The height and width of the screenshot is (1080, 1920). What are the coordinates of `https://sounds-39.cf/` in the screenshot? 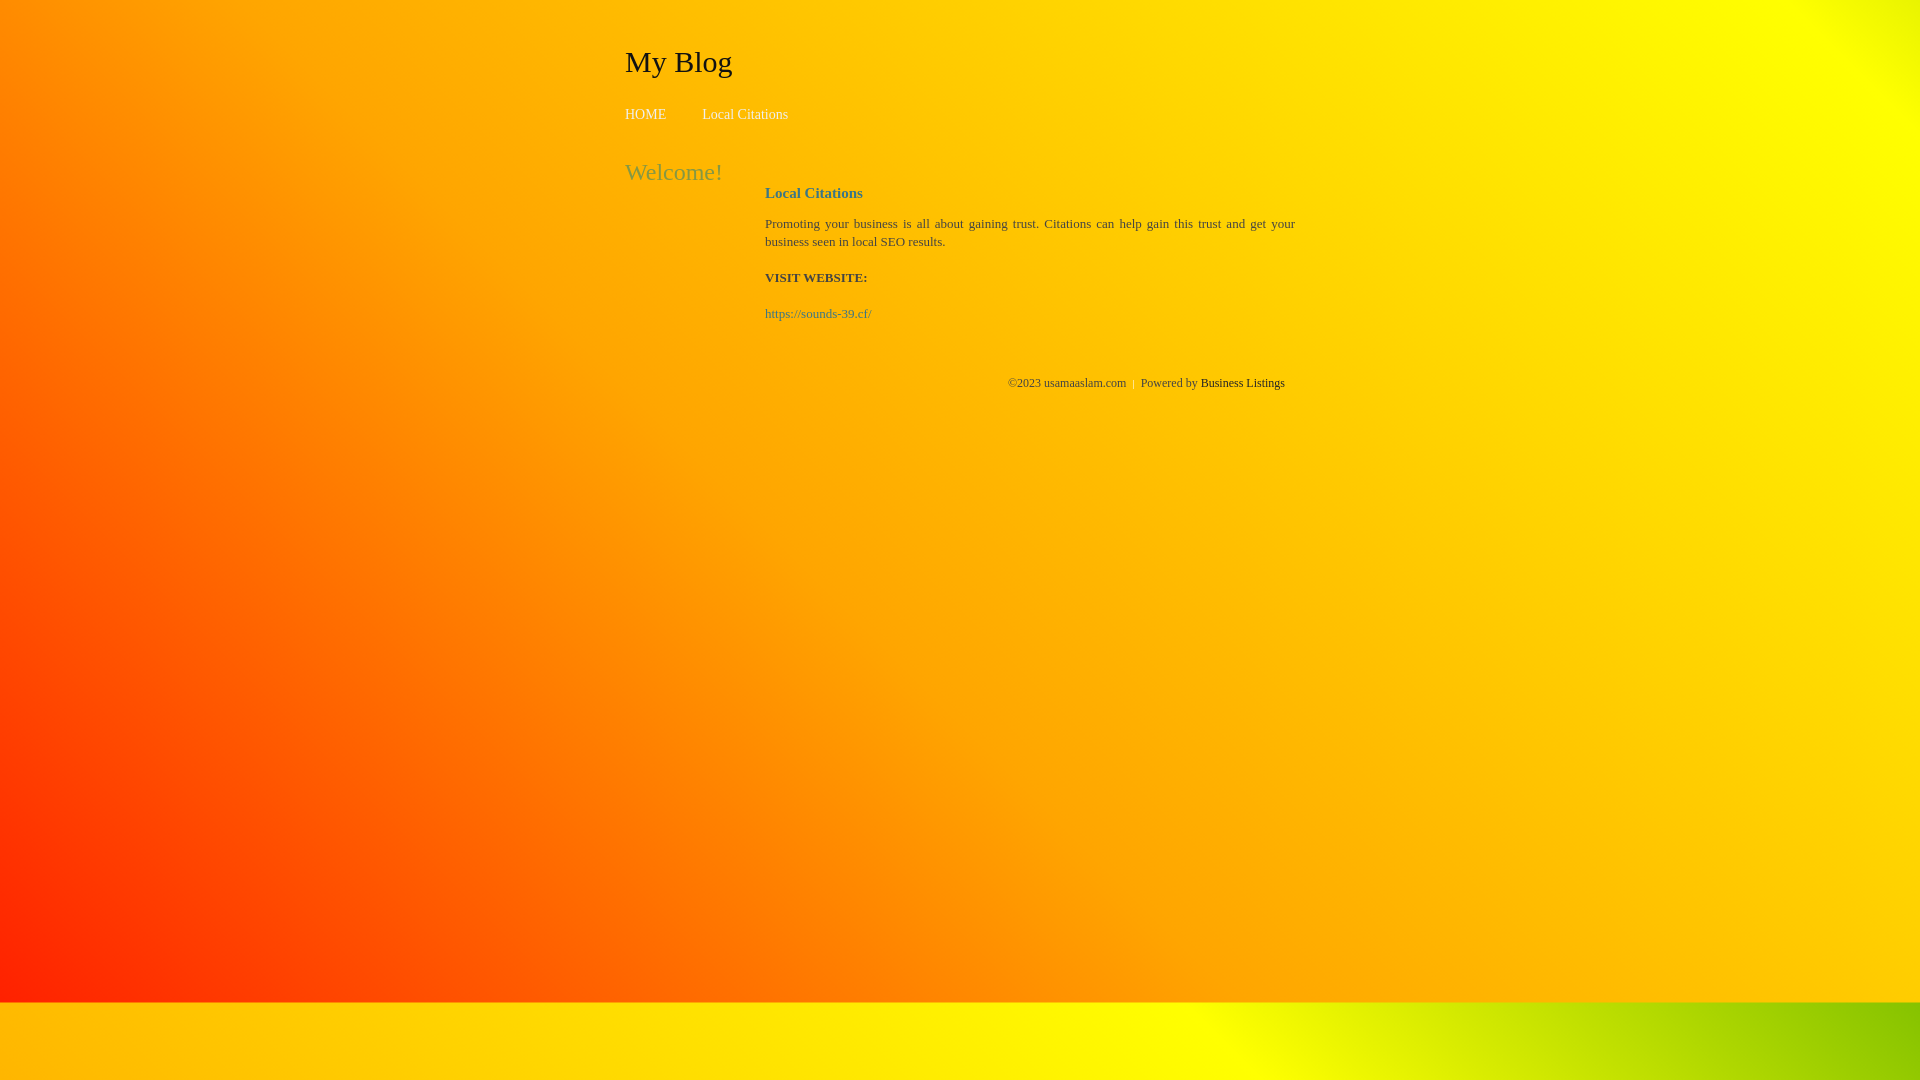 It's located at (818, 314).